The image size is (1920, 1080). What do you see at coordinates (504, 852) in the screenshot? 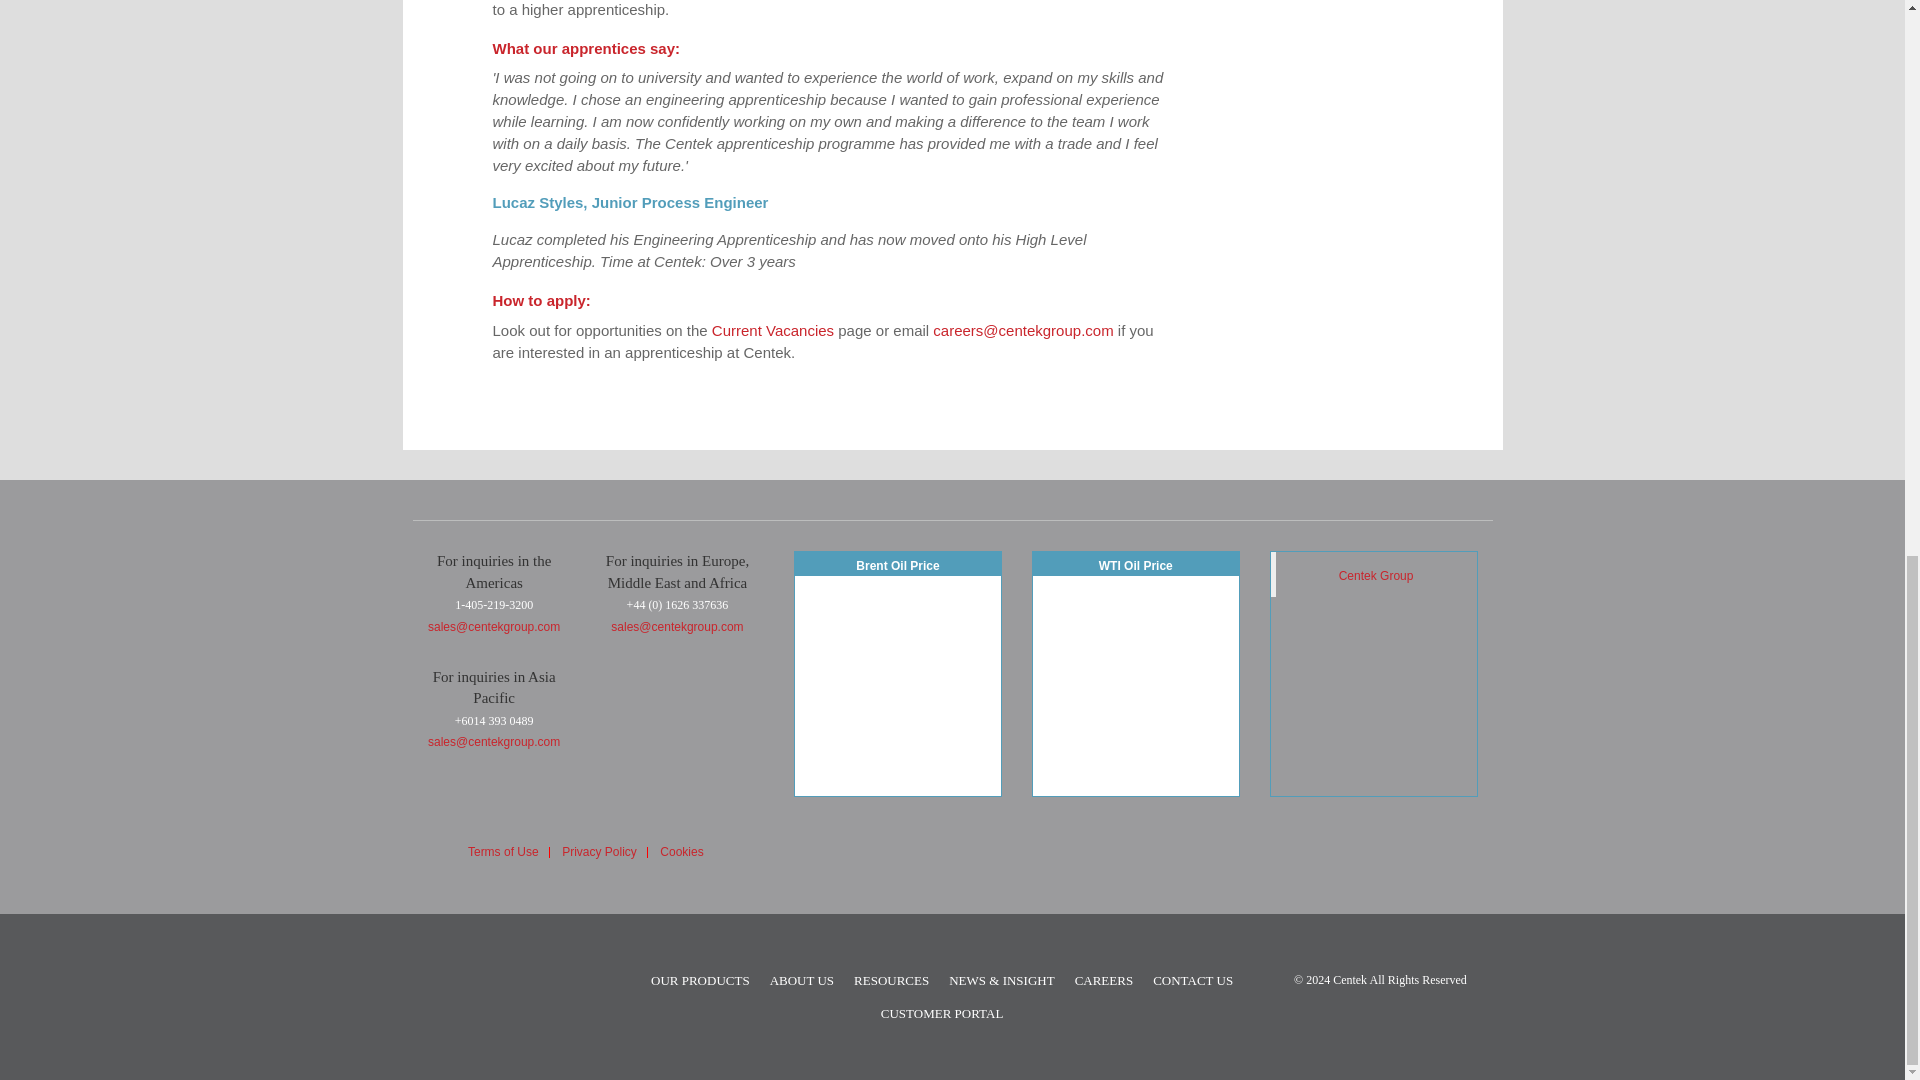
I see `Terms of Use` at bounding box center [504, 852].